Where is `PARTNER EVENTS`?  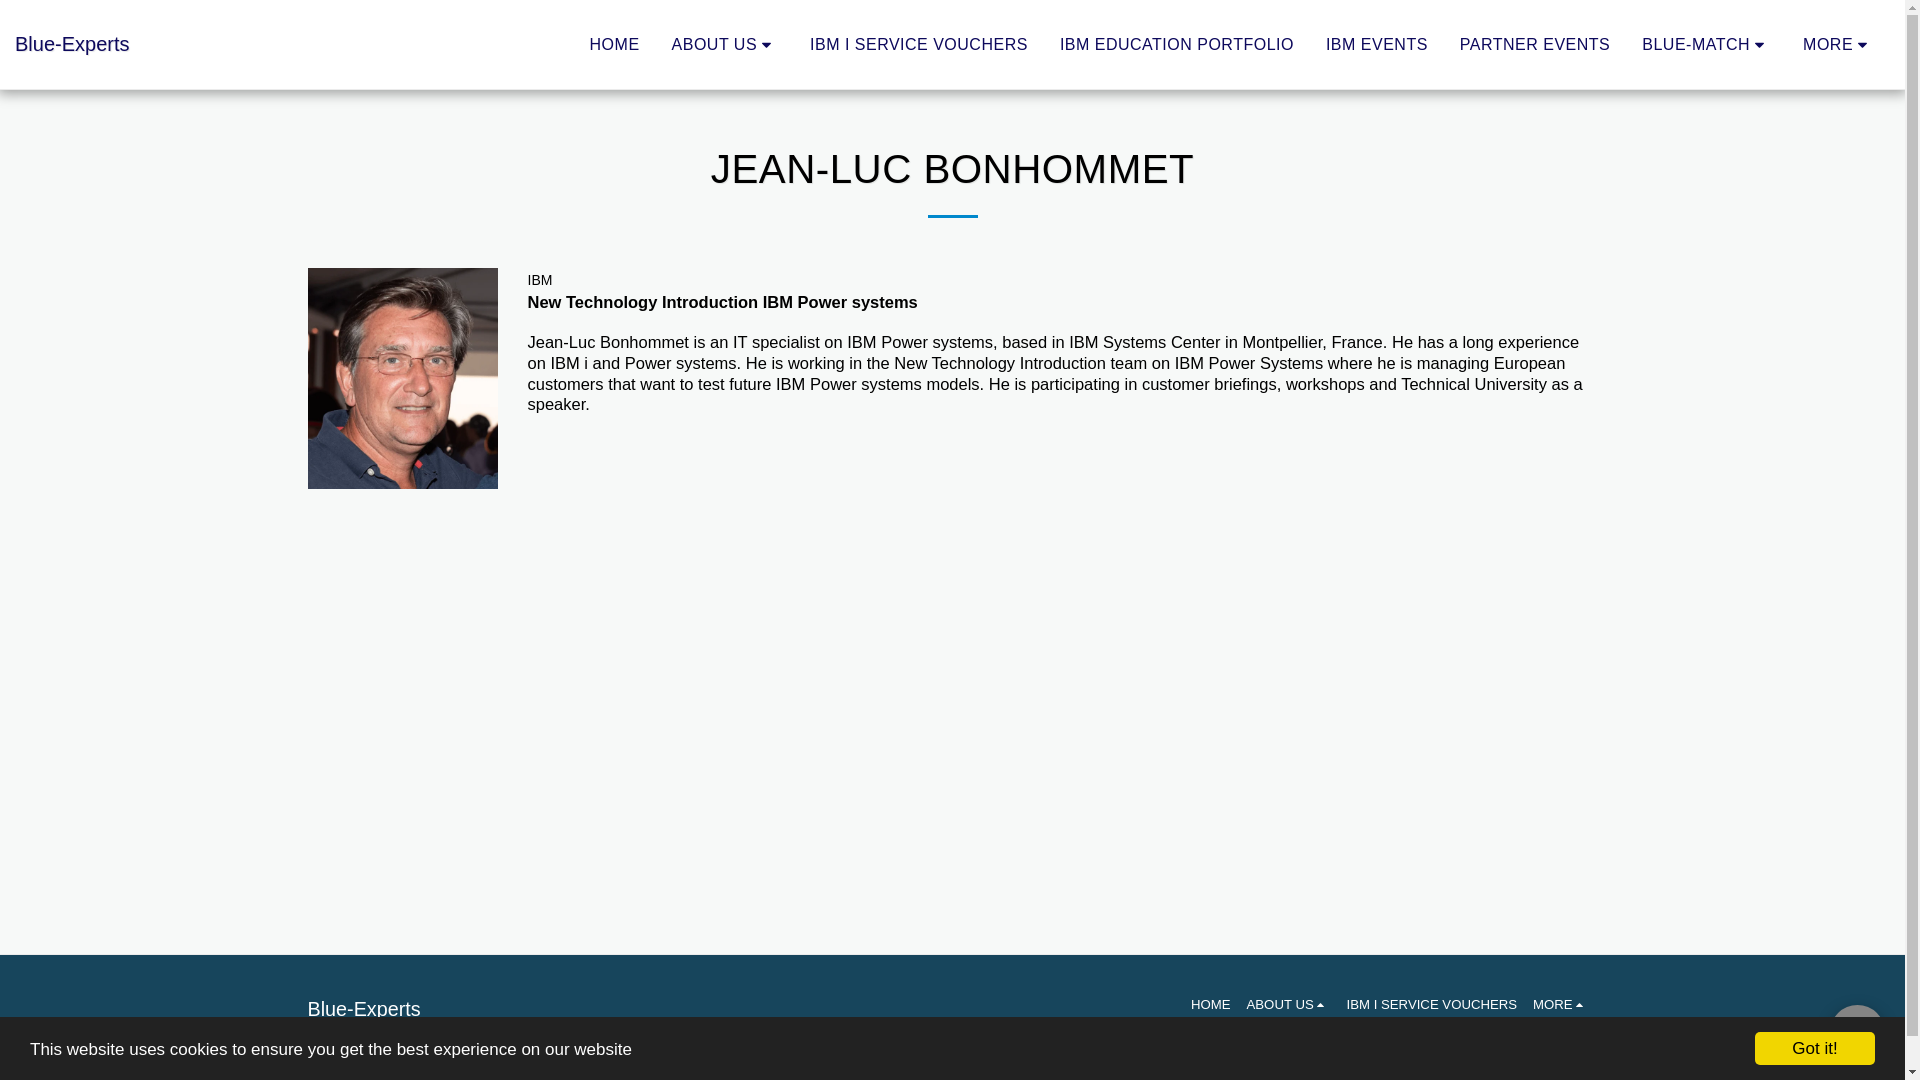
PARTNER EVENTS is located at coordinates (1534, 44).